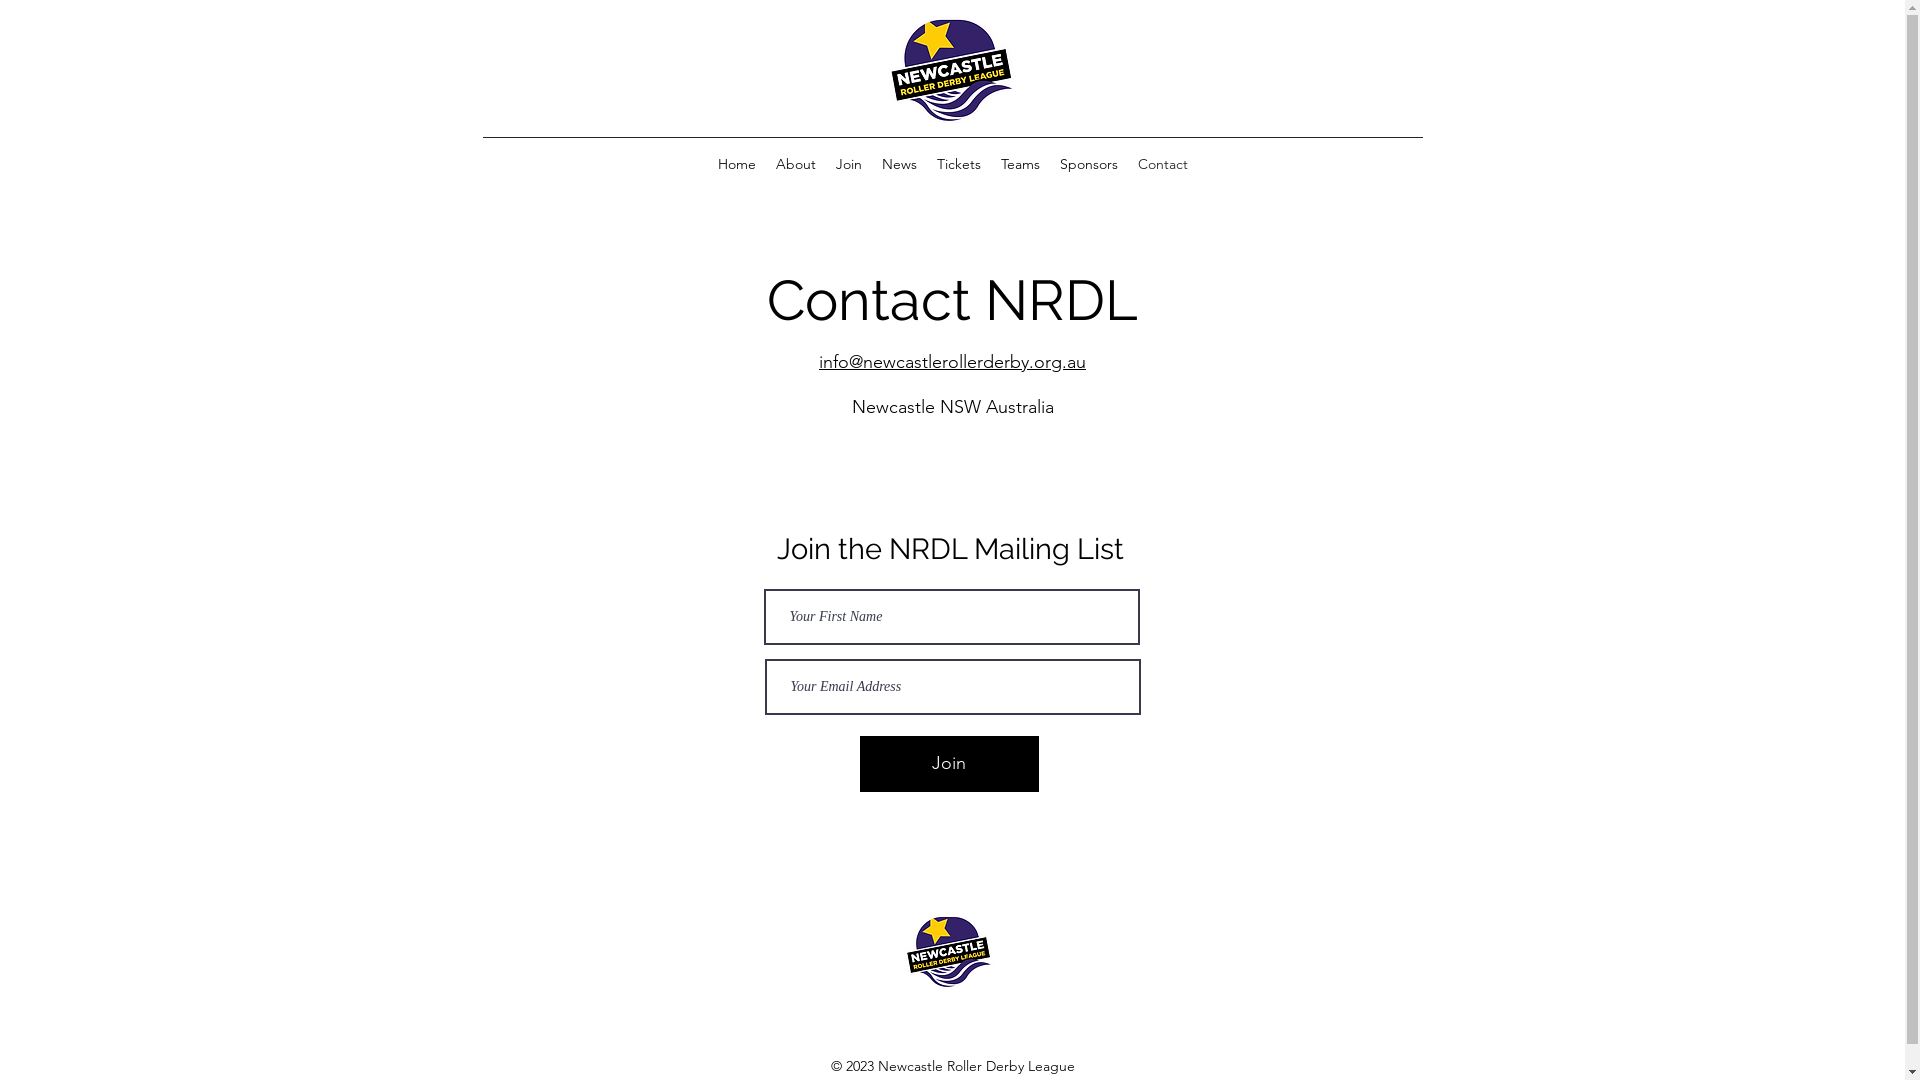 The width and height of the screenshot is (1920, 1080). Describe the element at coordinates (1163, 164) in the screenshot. I see `Contact` at that location.